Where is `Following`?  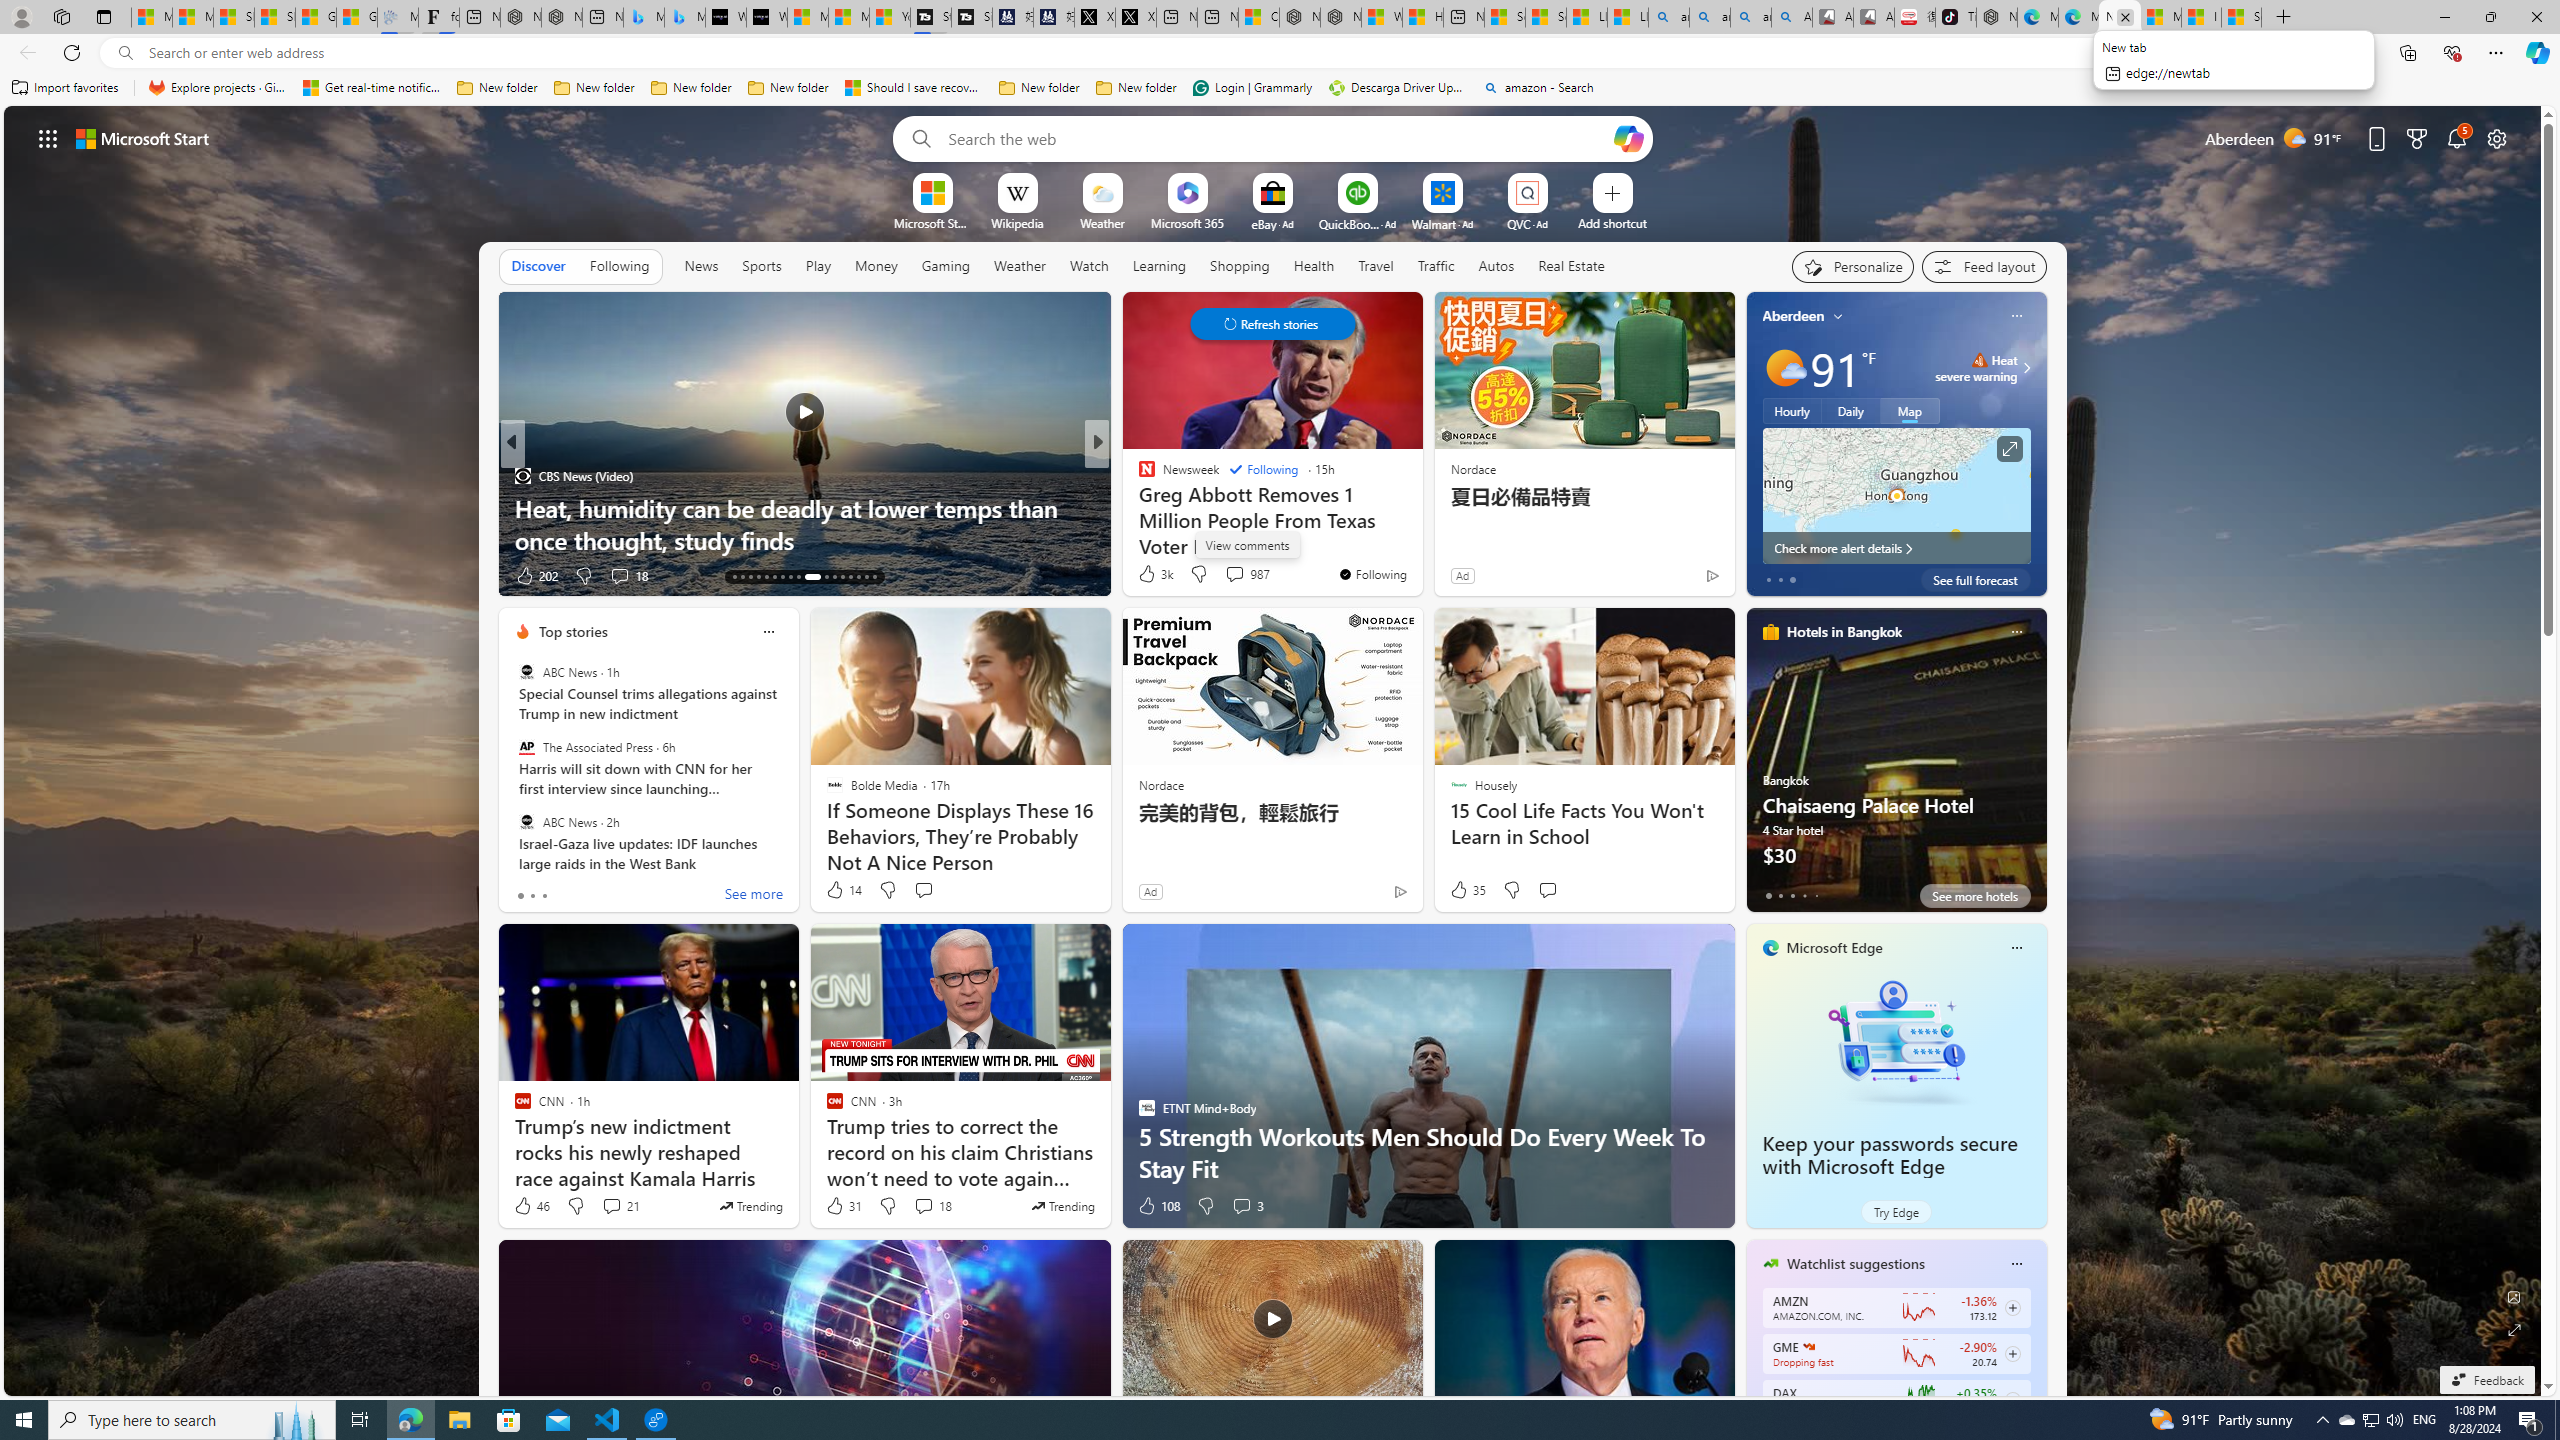
Following is located at coordinates (620, 266).